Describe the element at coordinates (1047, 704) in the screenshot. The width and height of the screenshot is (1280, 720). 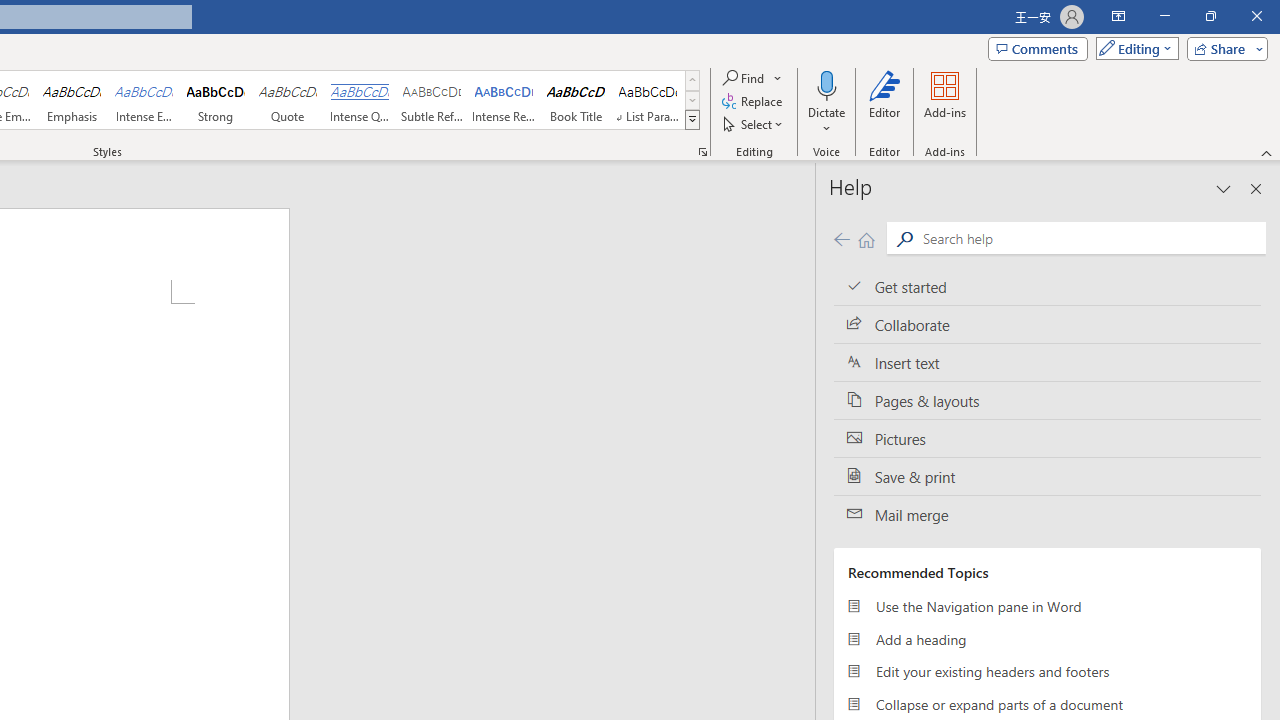
I see `Collapse or expand parts of a document` at that location.